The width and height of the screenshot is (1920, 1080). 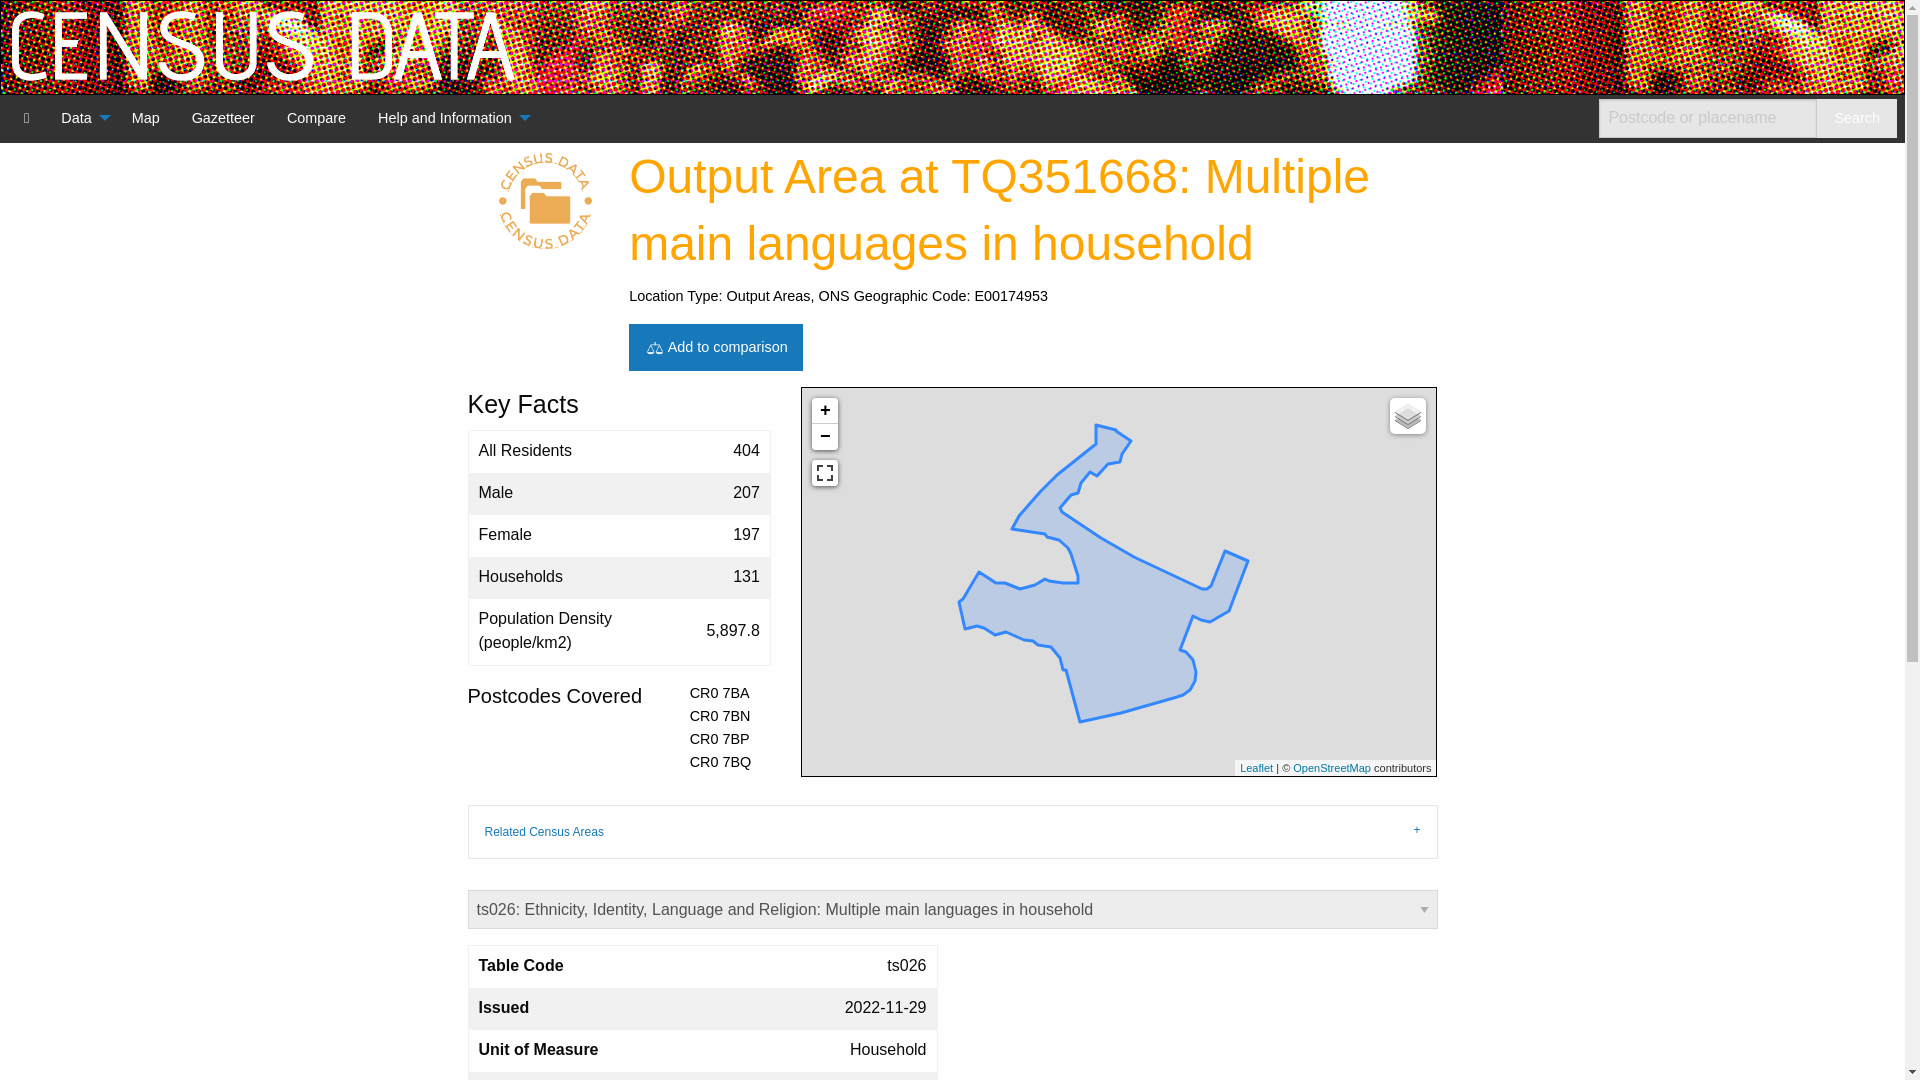 What do you see at coordinates (316, 118) in the screenshot?
I see `Compare` at bounding box center [316, 118].